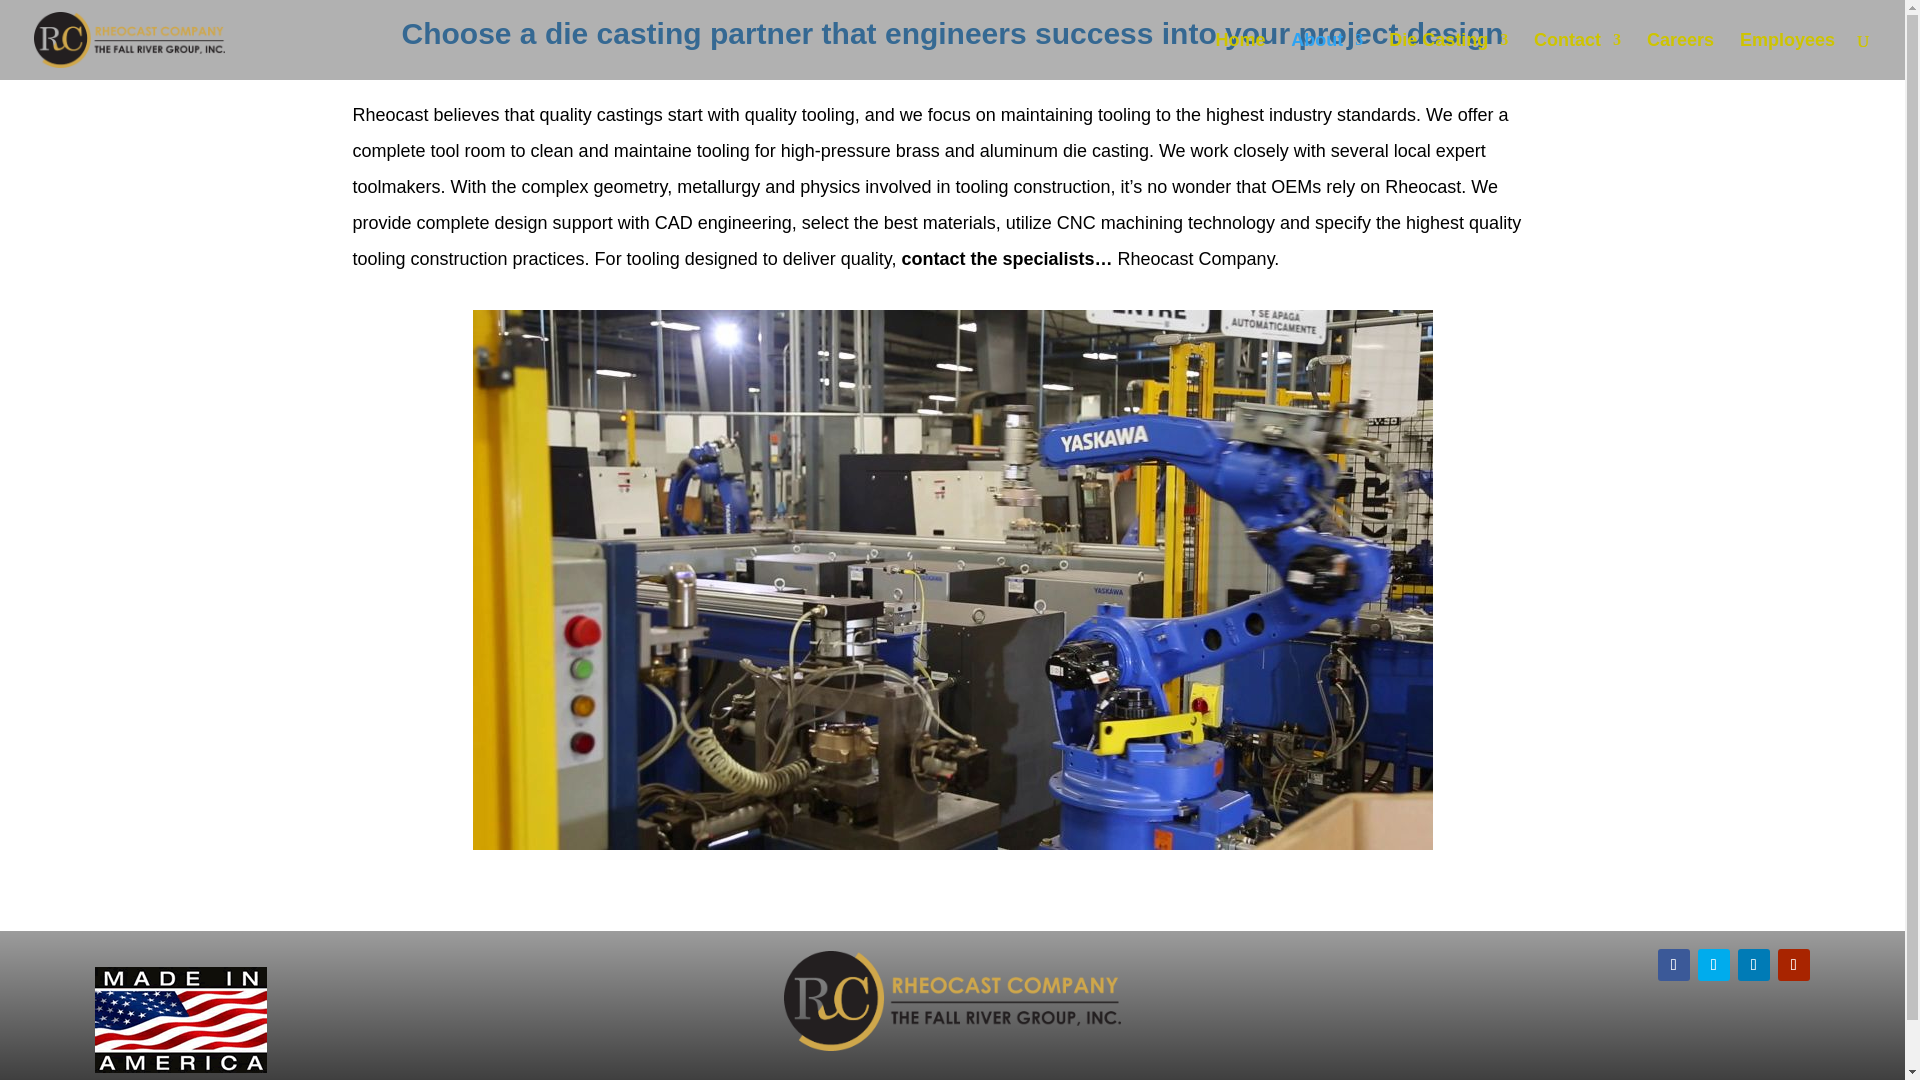  What do you see at coordinates (1754, 964) in the screenshot?
I see `Follow on LinkedIn` at bounding box center [1754, 964].